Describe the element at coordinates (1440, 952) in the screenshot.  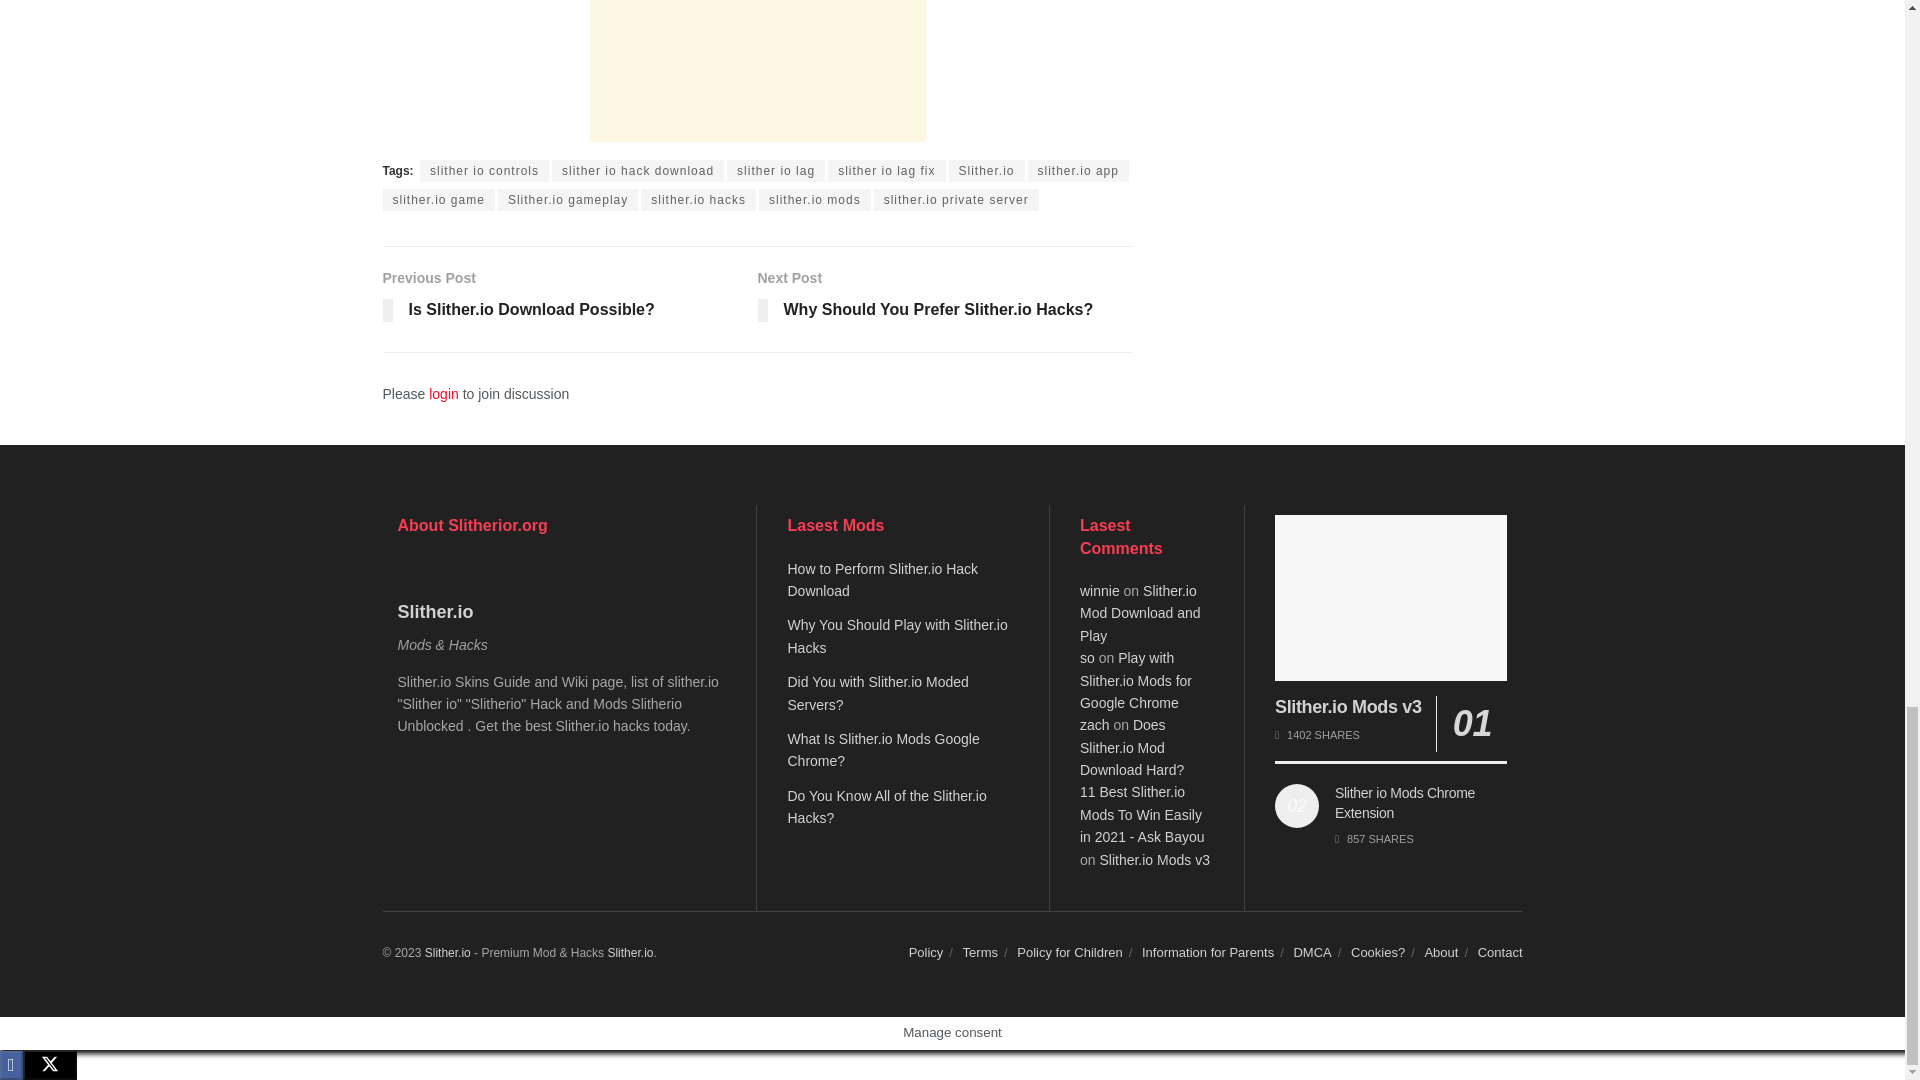
I see `About Us` at that location.